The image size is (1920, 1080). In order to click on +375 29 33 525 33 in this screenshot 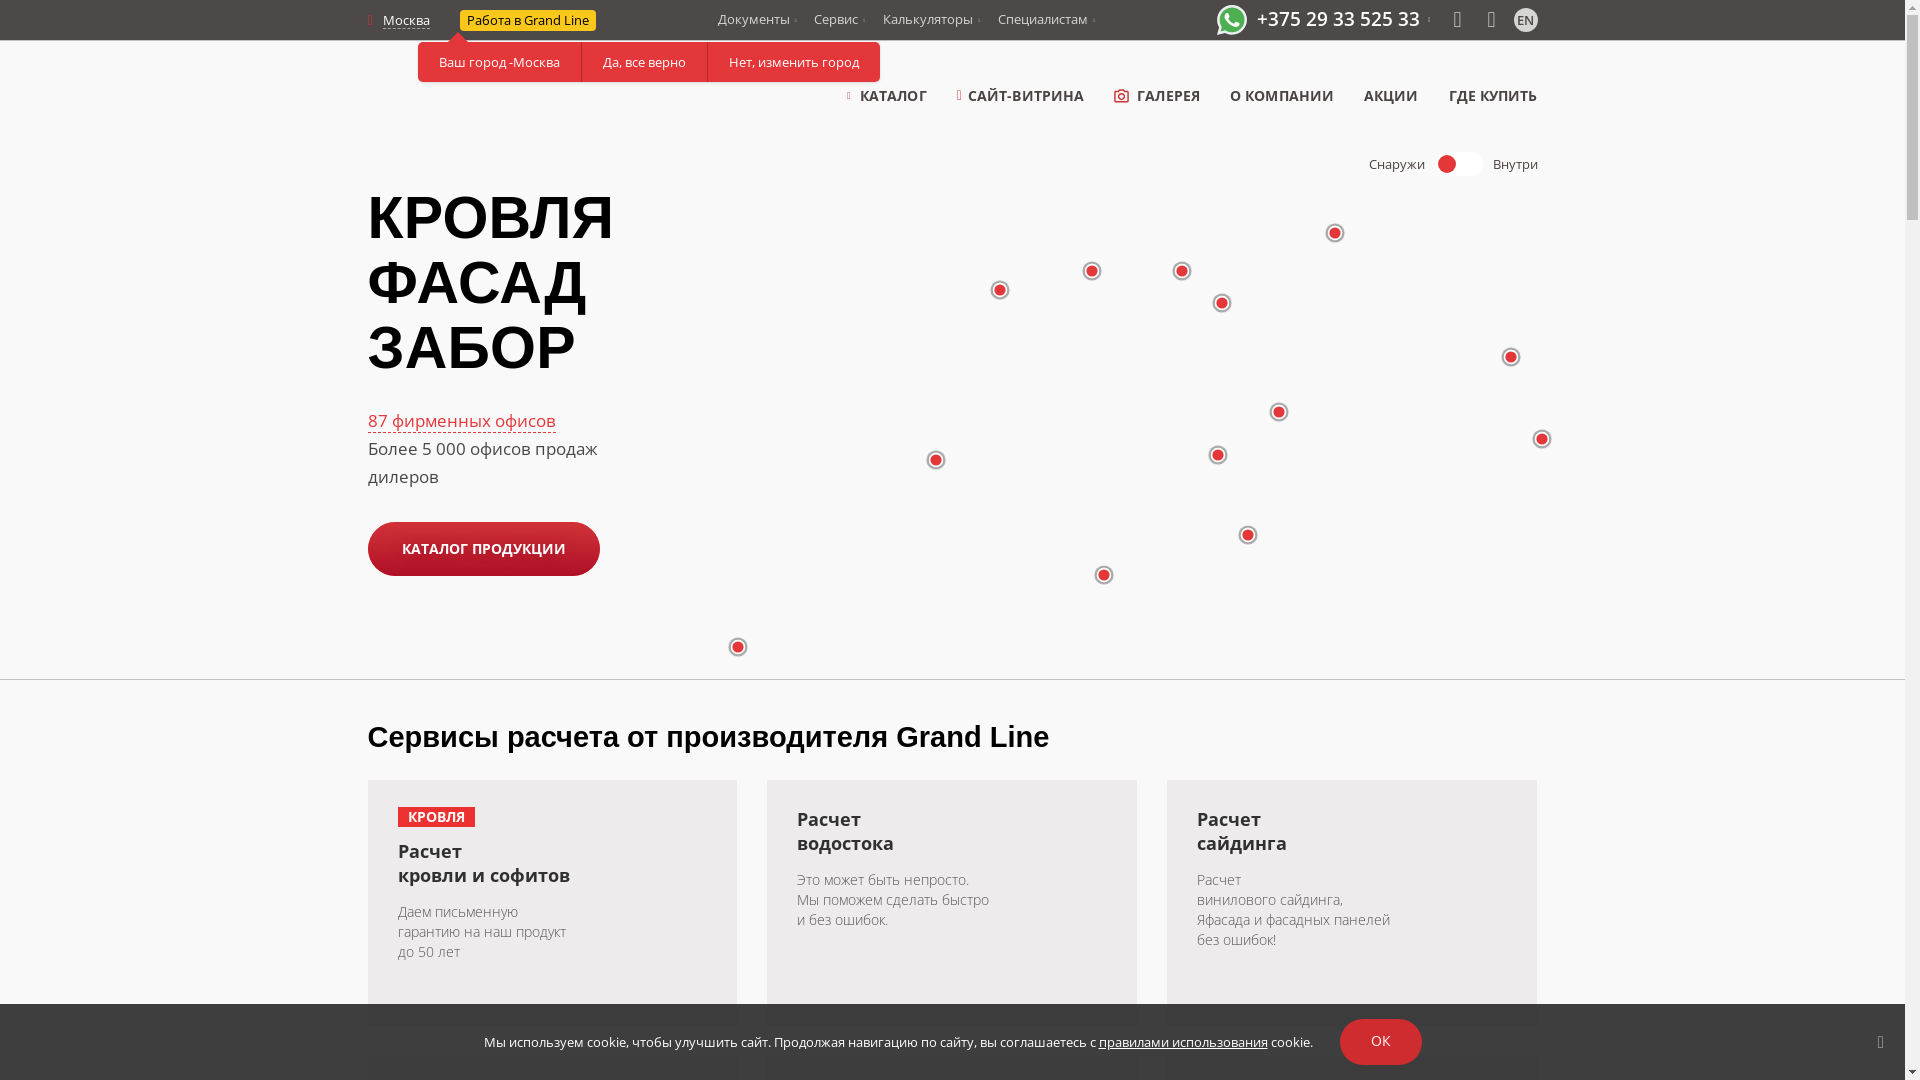, I will do `click(1344, 19)`.